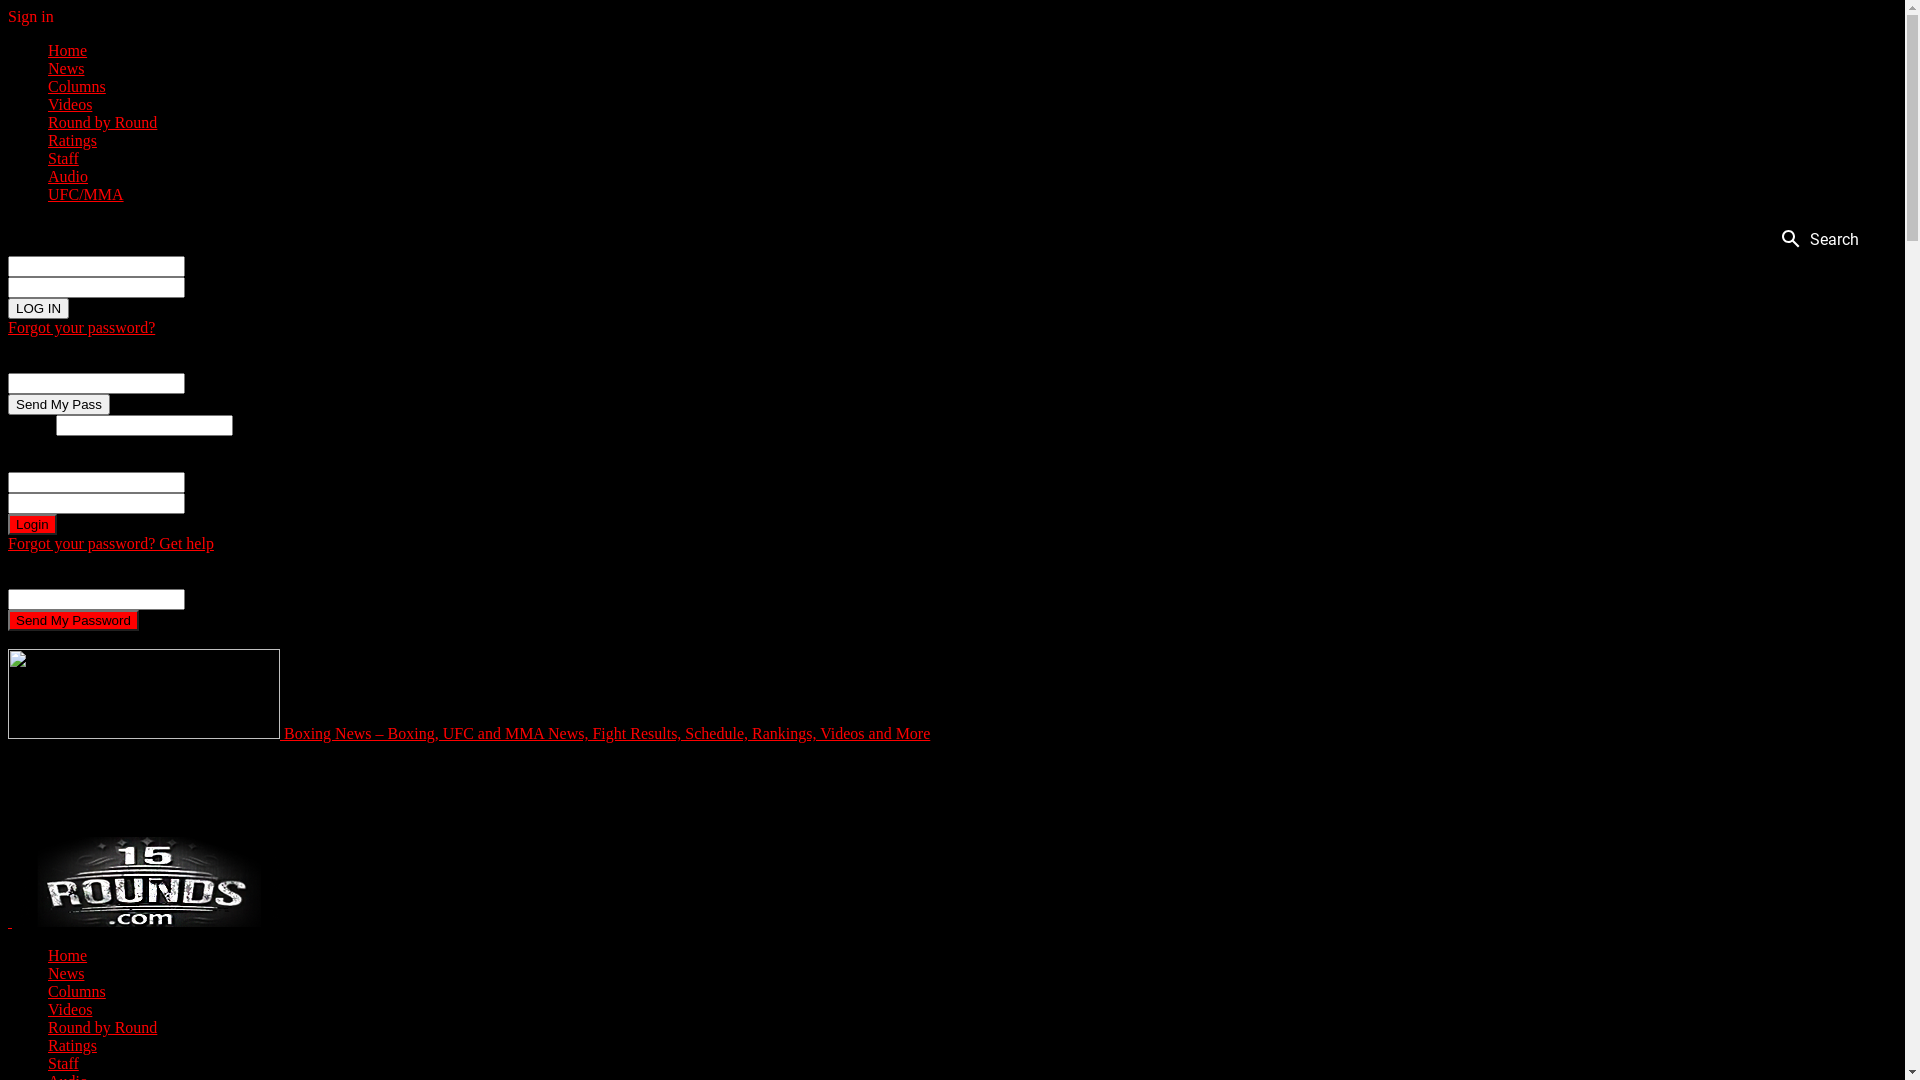 Image resolution: width=1920 pixels, height=1080 pixels. What do you see at coordinates (31, 16) in the screenshot?
I see `Sign in` at bounding box center [31, 16].